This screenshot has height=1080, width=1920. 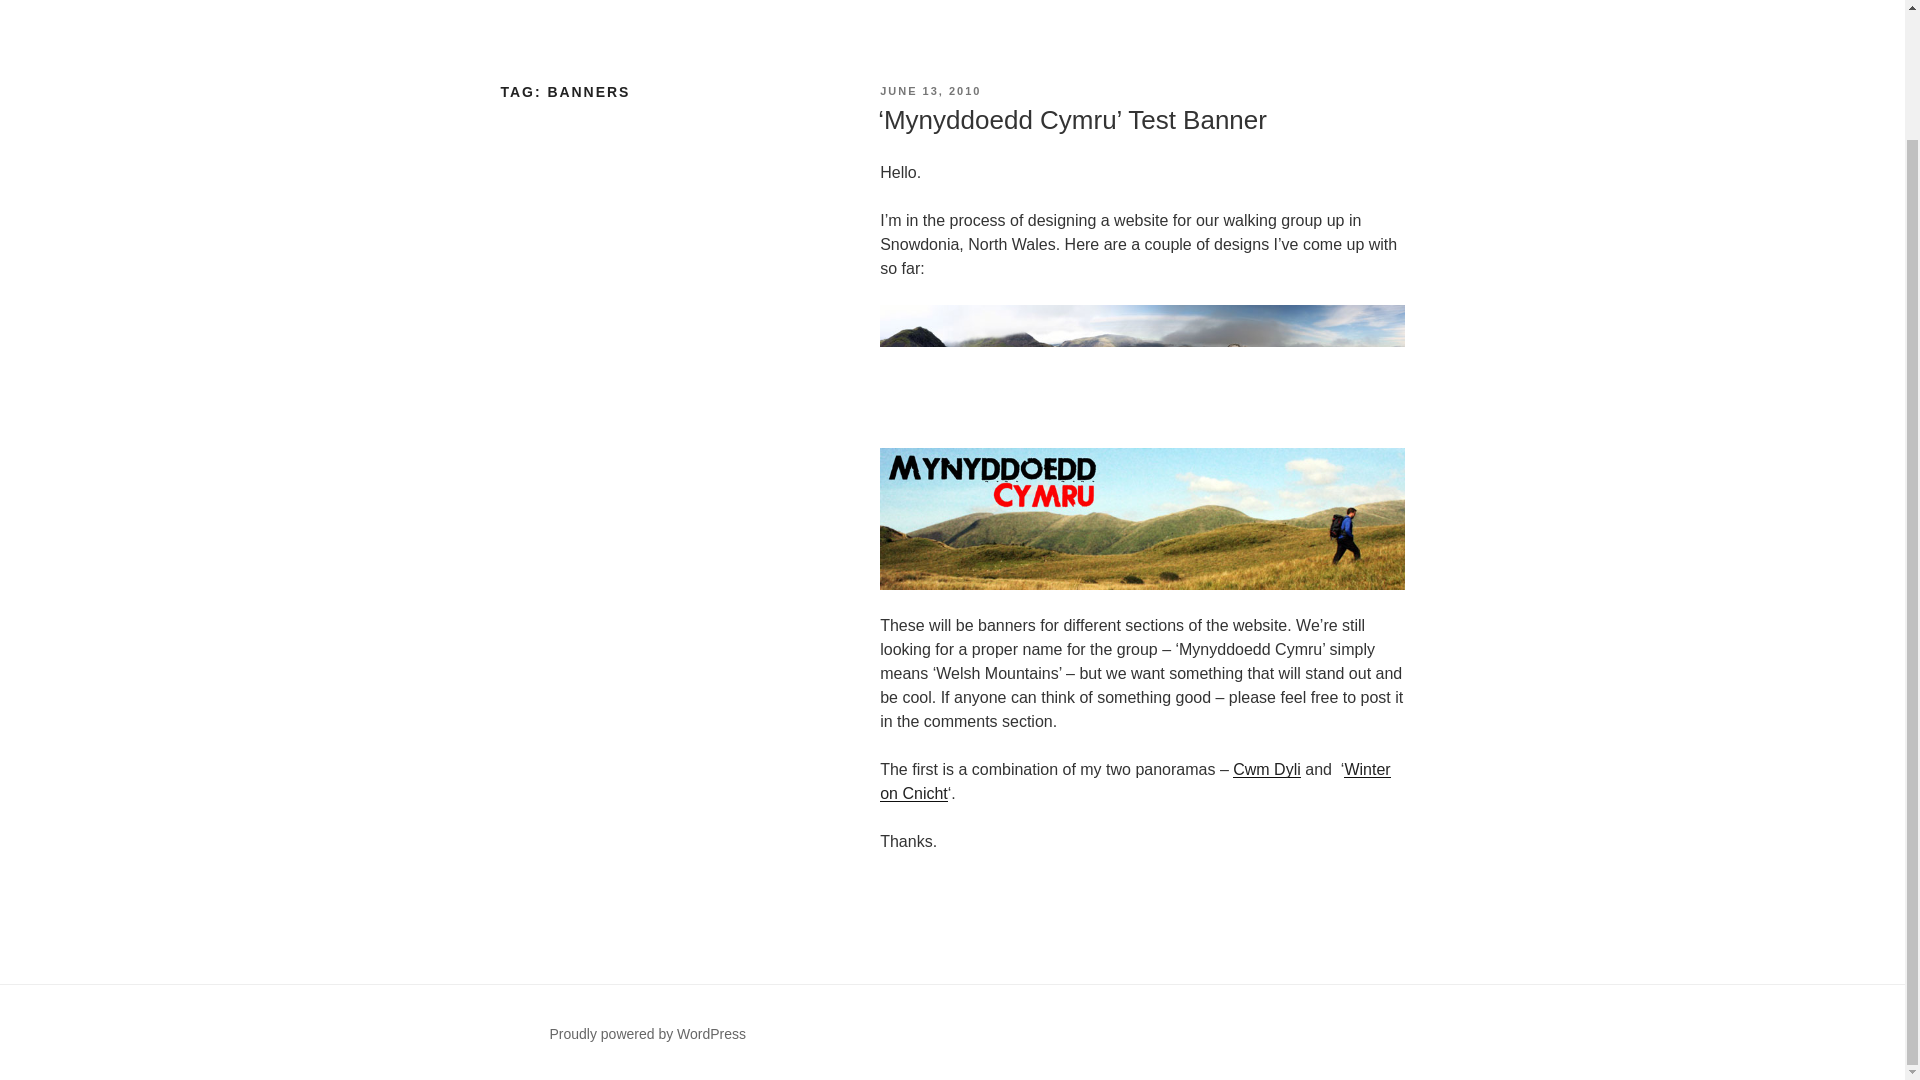 I want to click on Cwm Dyli, so click(x=1266, y=769).